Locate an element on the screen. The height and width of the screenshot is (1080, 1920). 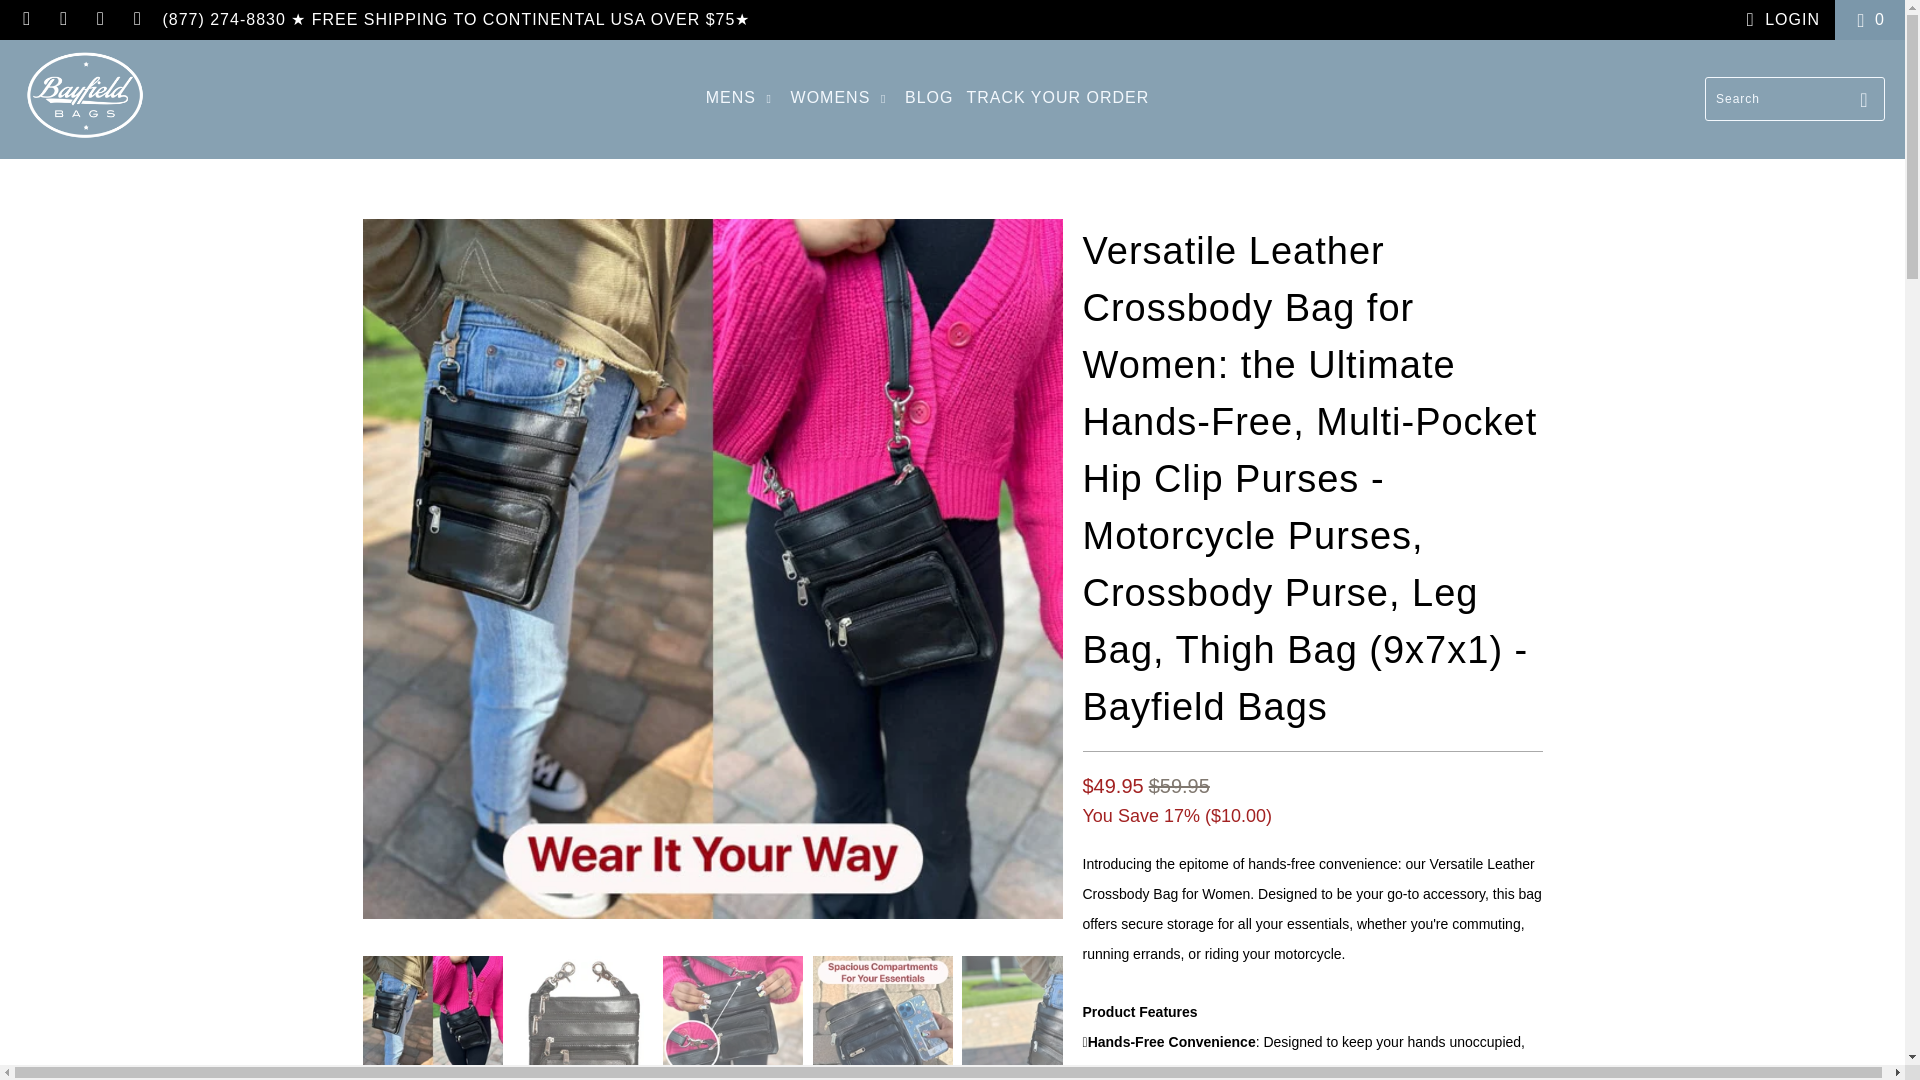
LOGIN is located at coordinates (1778, 20).